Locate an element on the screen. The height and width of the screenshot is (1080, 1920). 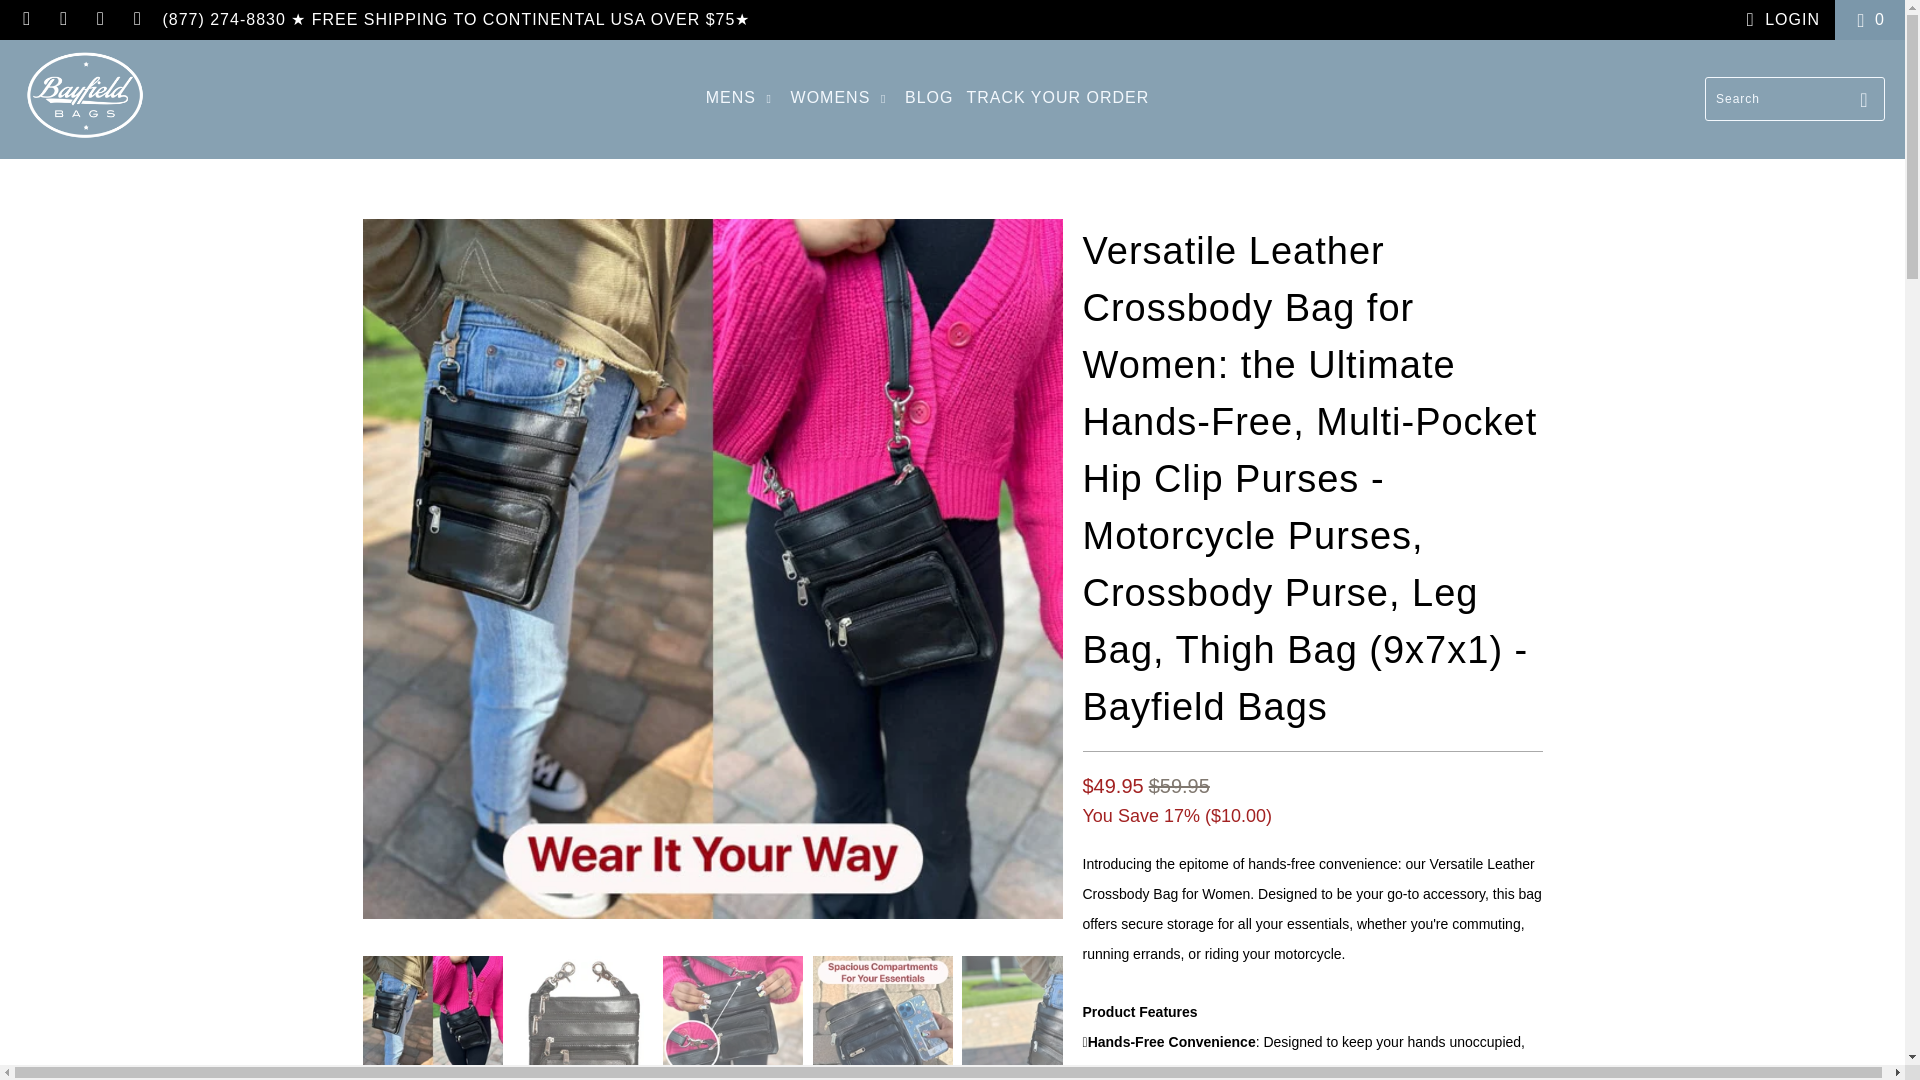
LOGIN is located at coordinates (1778, 20).